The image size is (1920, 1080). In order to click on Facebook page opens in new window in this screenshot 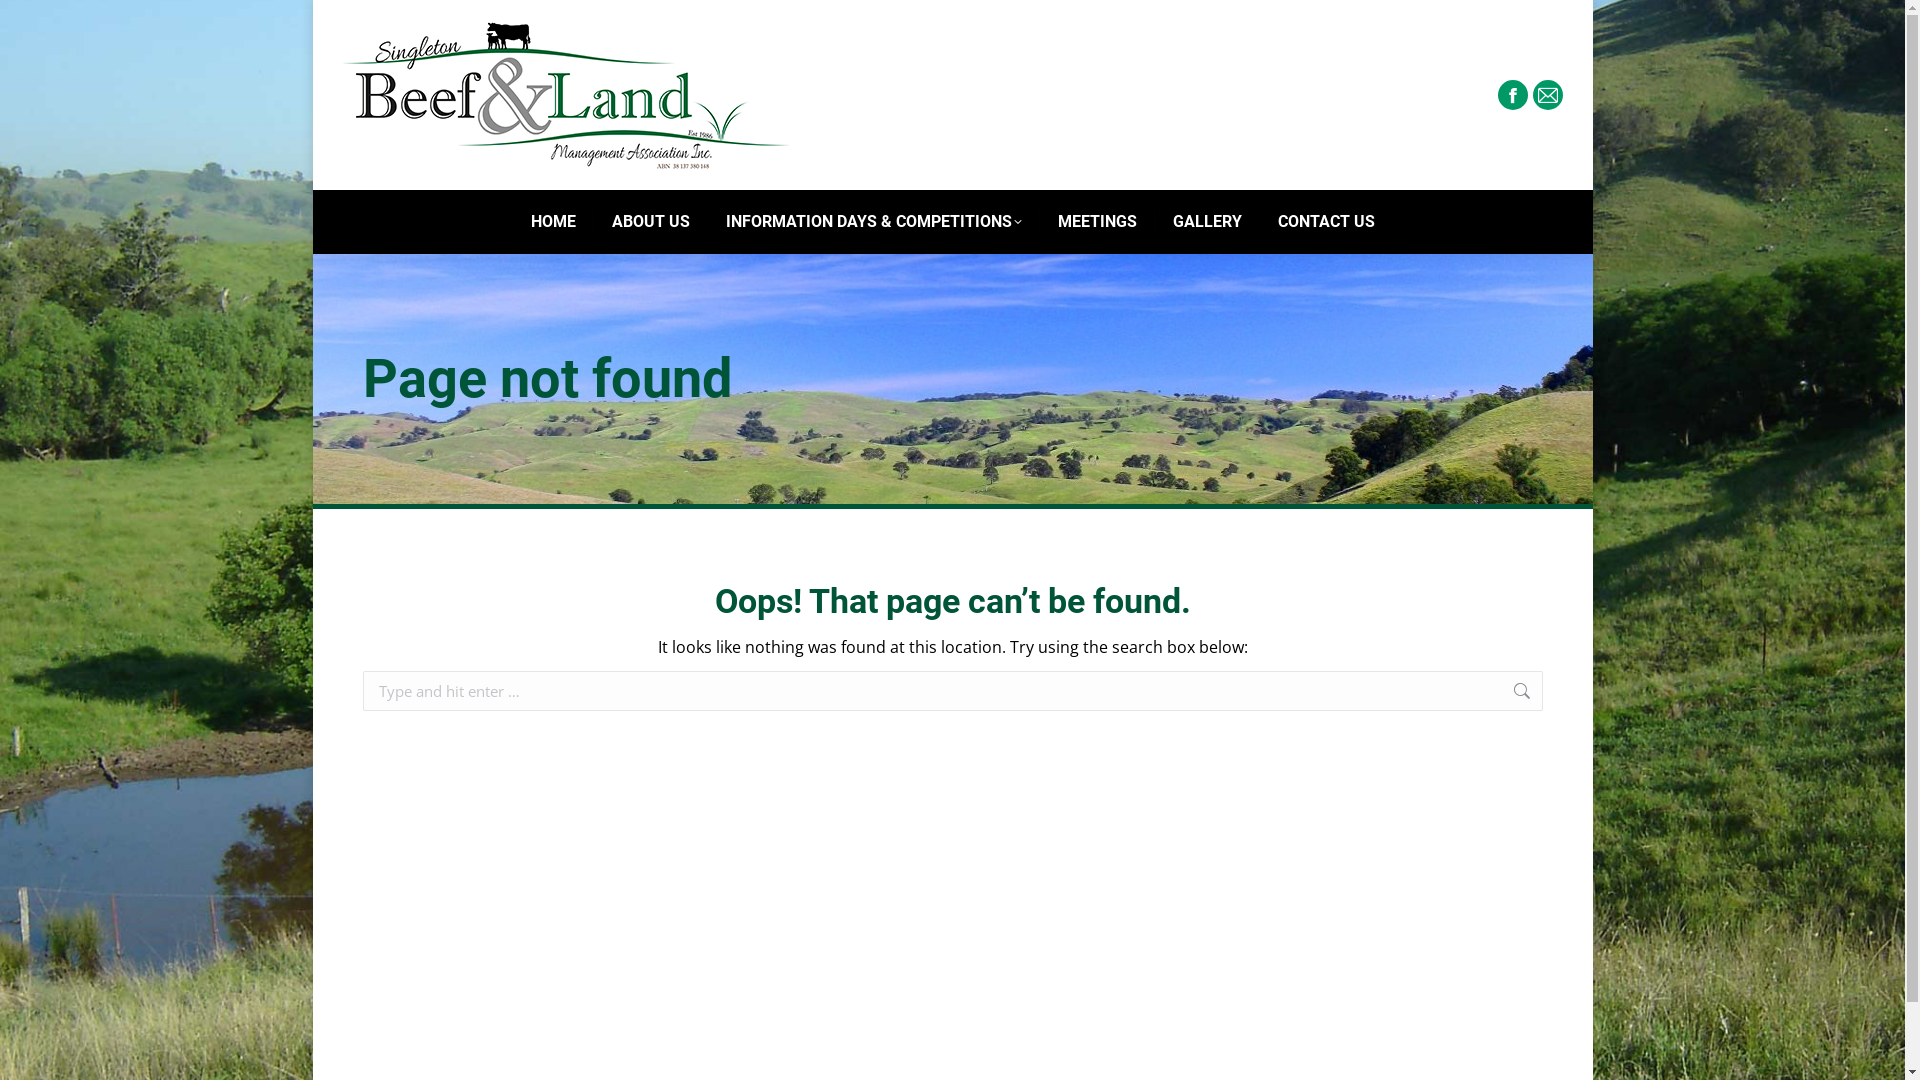, I will do `click(1513, 95)`.